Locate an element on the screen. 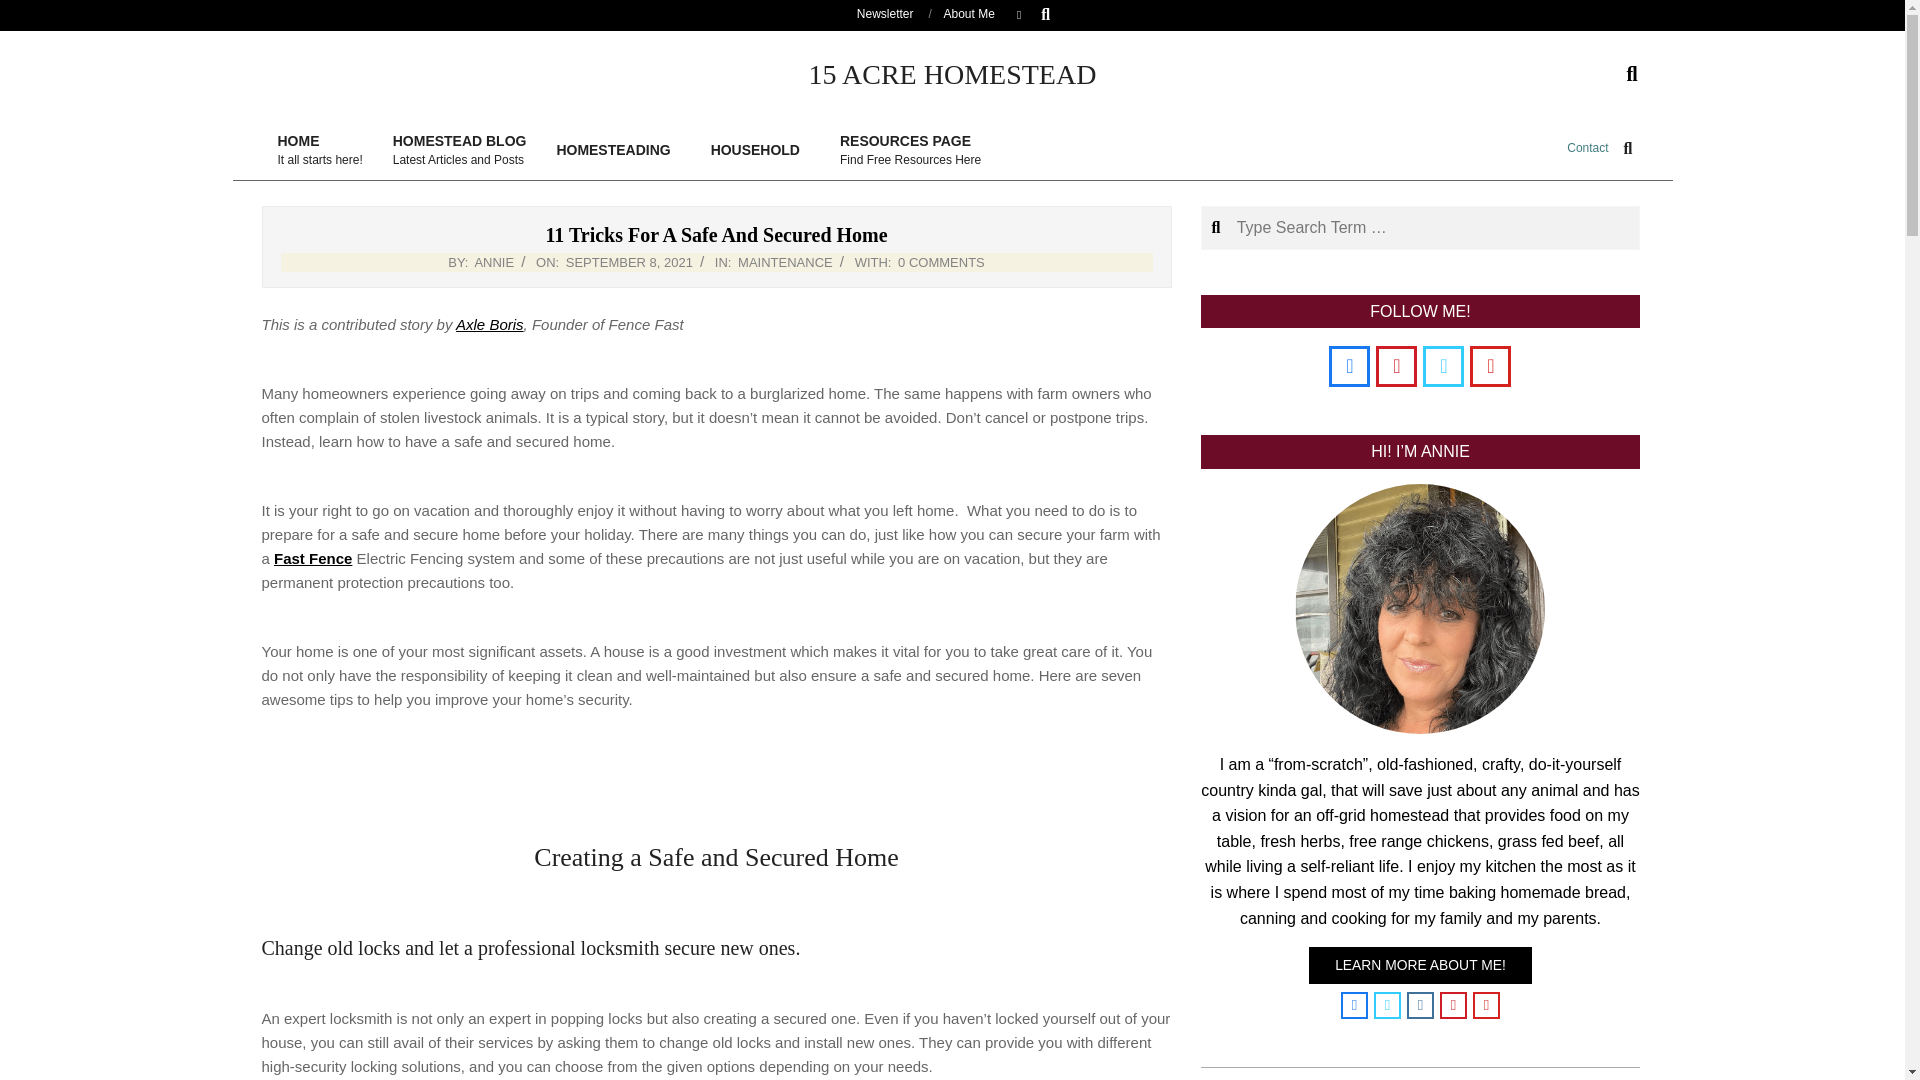 The width and height of the screenshot is (1920, 1080). Fast Fence is located at coordinates (460, 150).